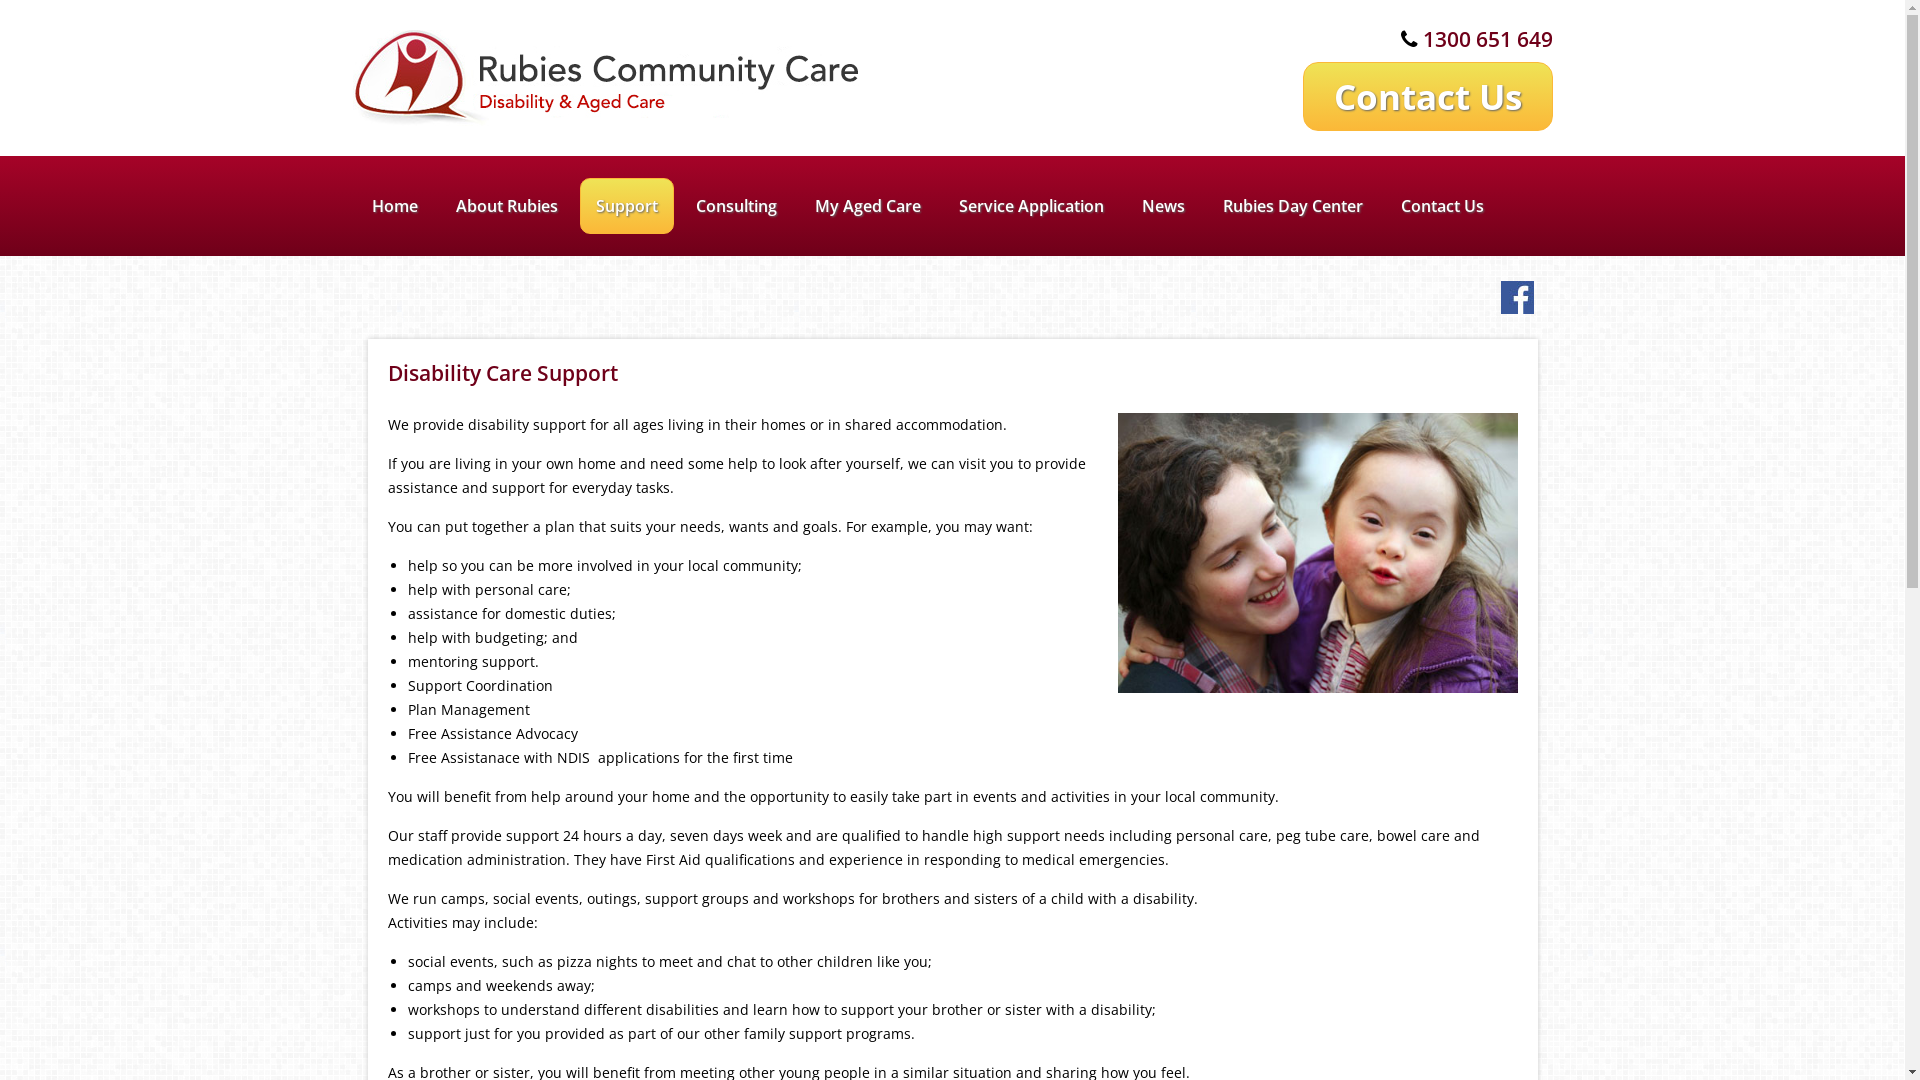 The width and height of the screenshot is (1920, 1080). I want to click on Home, so click(394, 206).